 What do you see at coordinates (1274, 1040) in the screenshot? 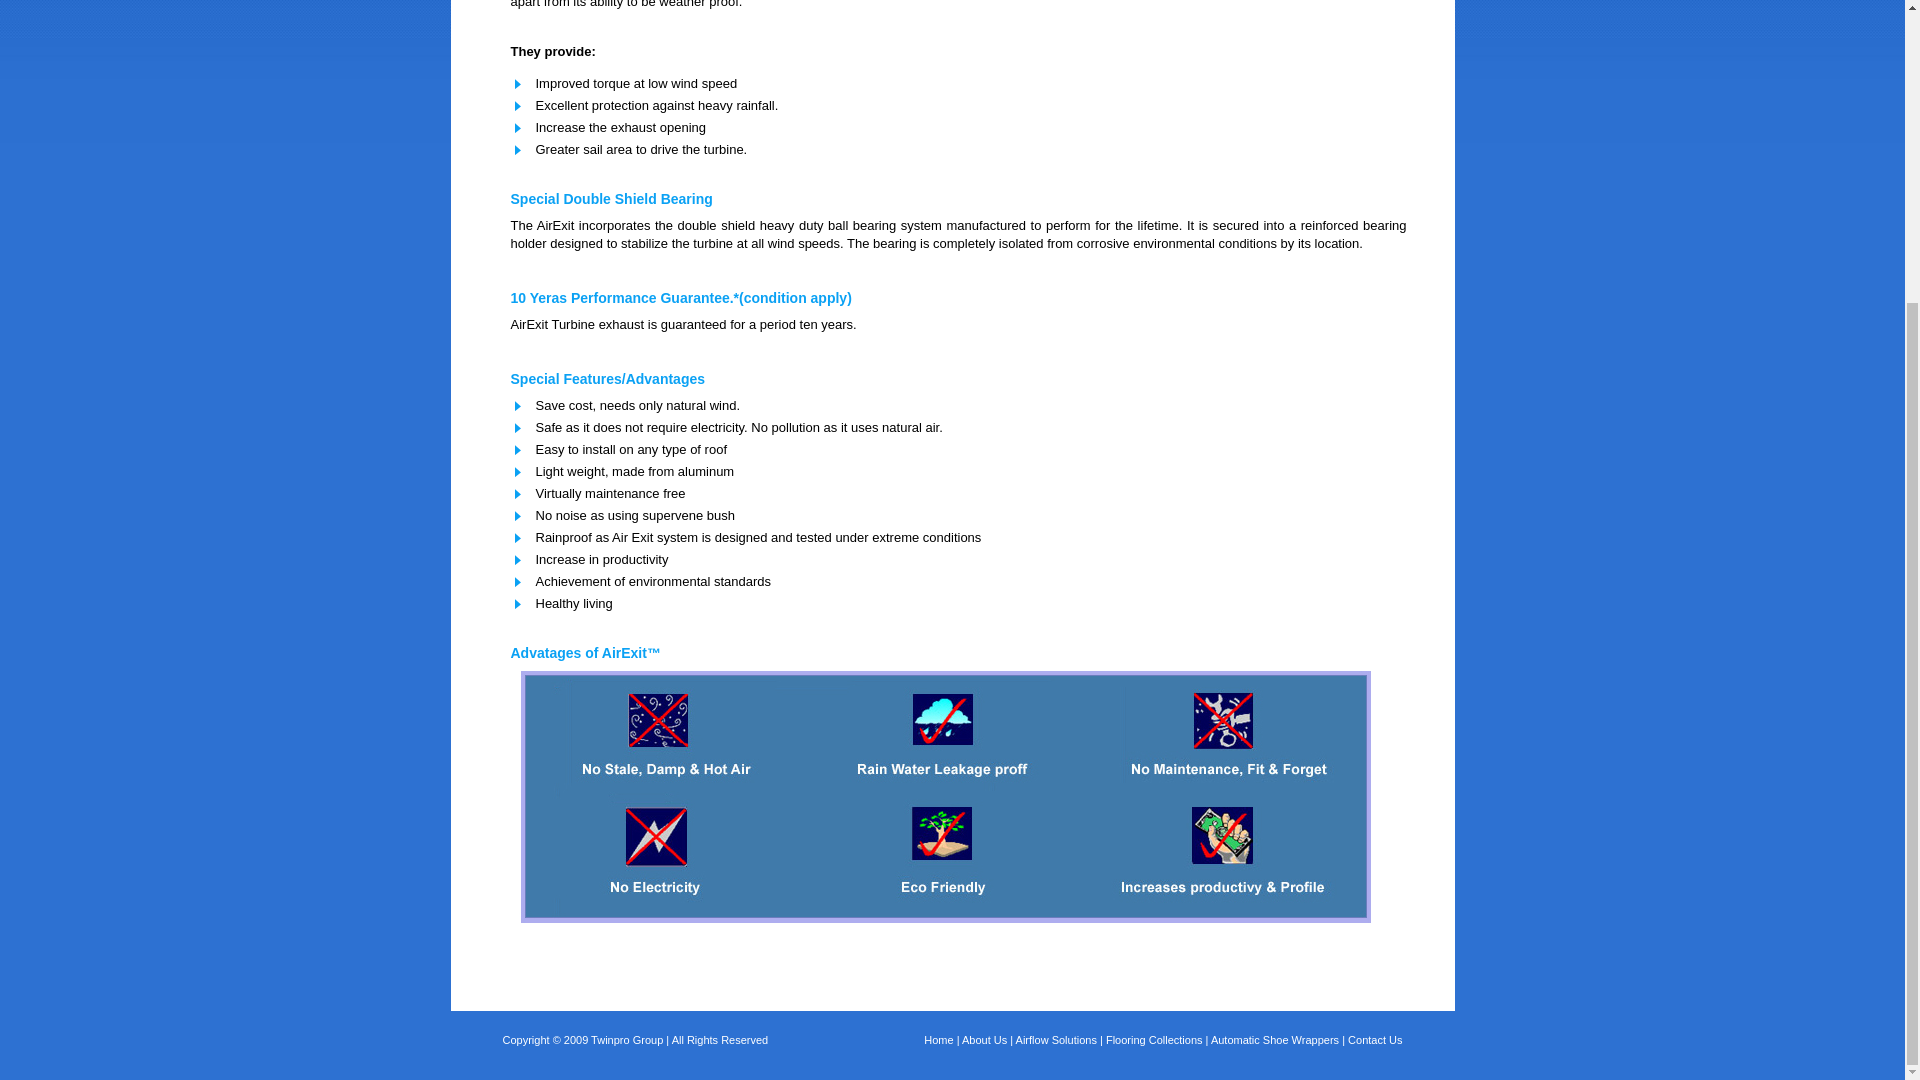
I see `Automatic Shoe Wrappers` at bounding box center [1274, 1040].